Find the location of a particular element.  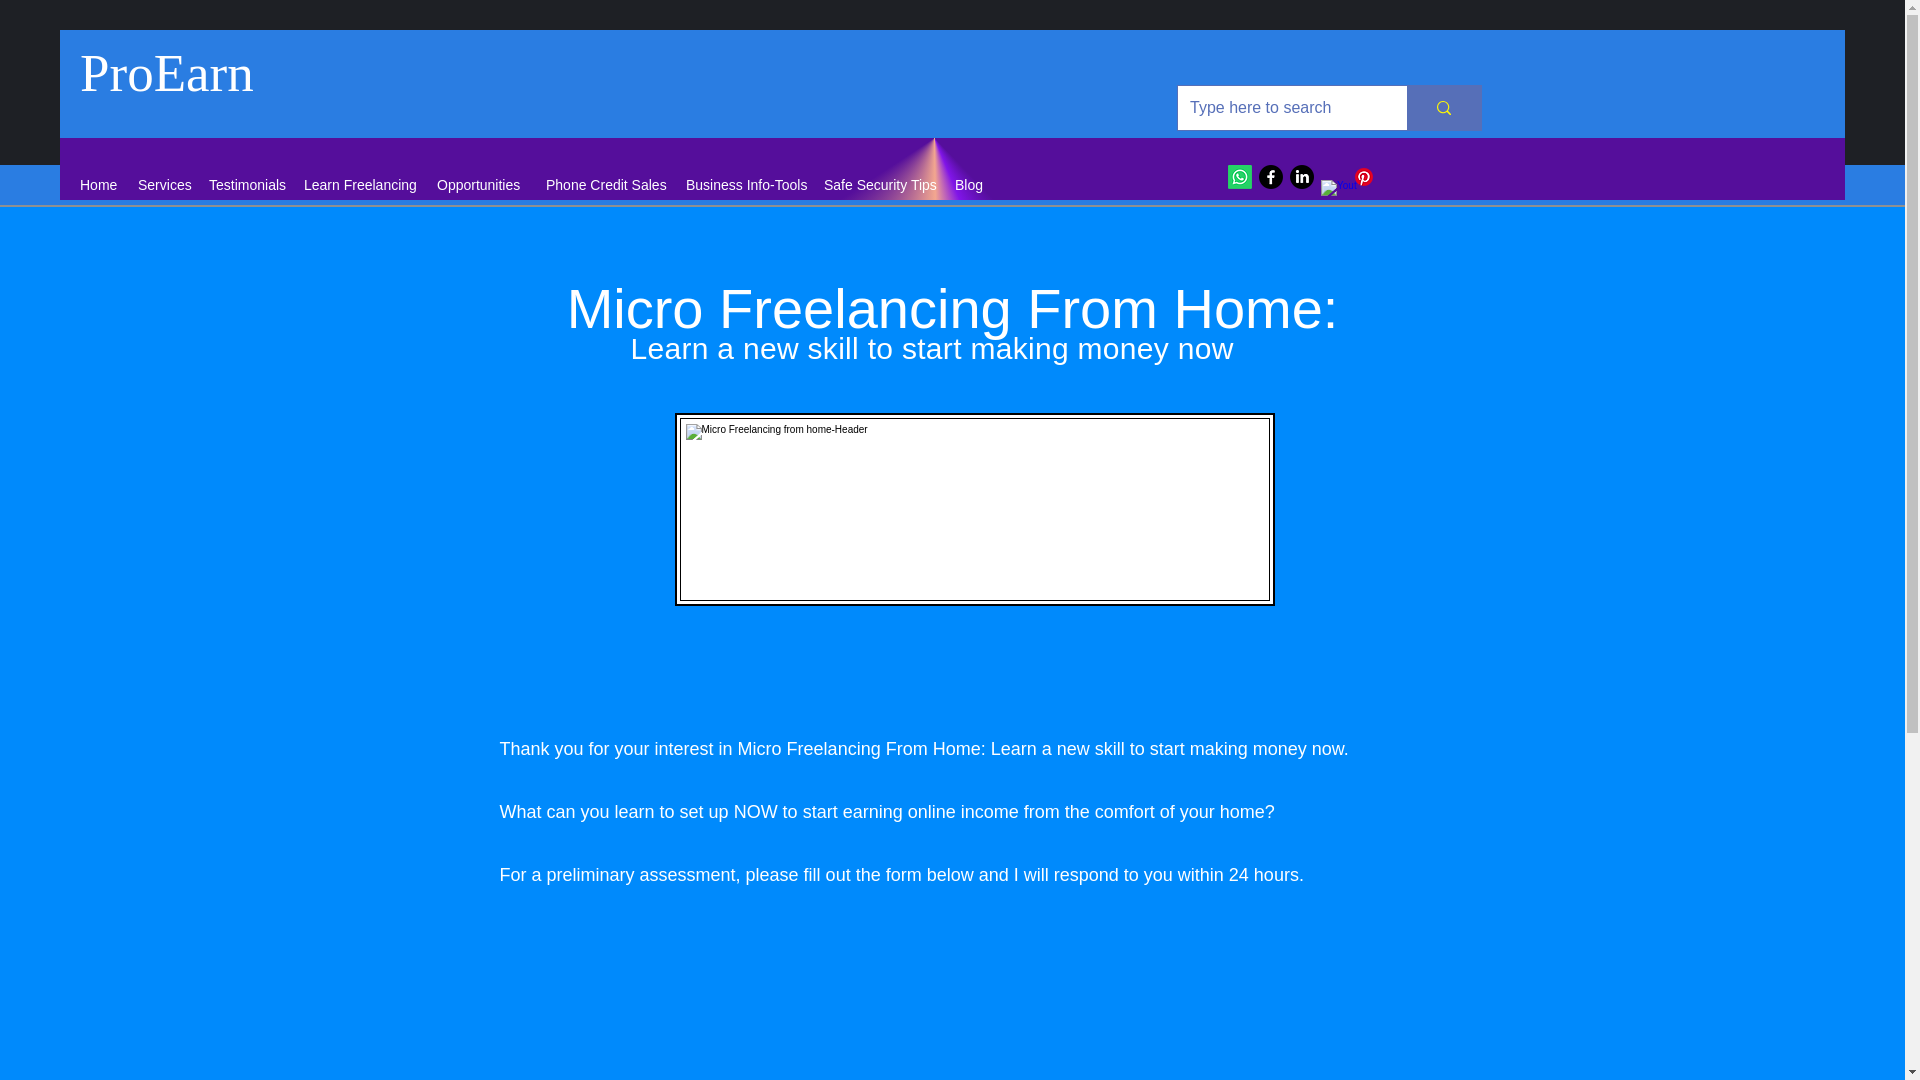

Home is located at coordinates (98, 184).